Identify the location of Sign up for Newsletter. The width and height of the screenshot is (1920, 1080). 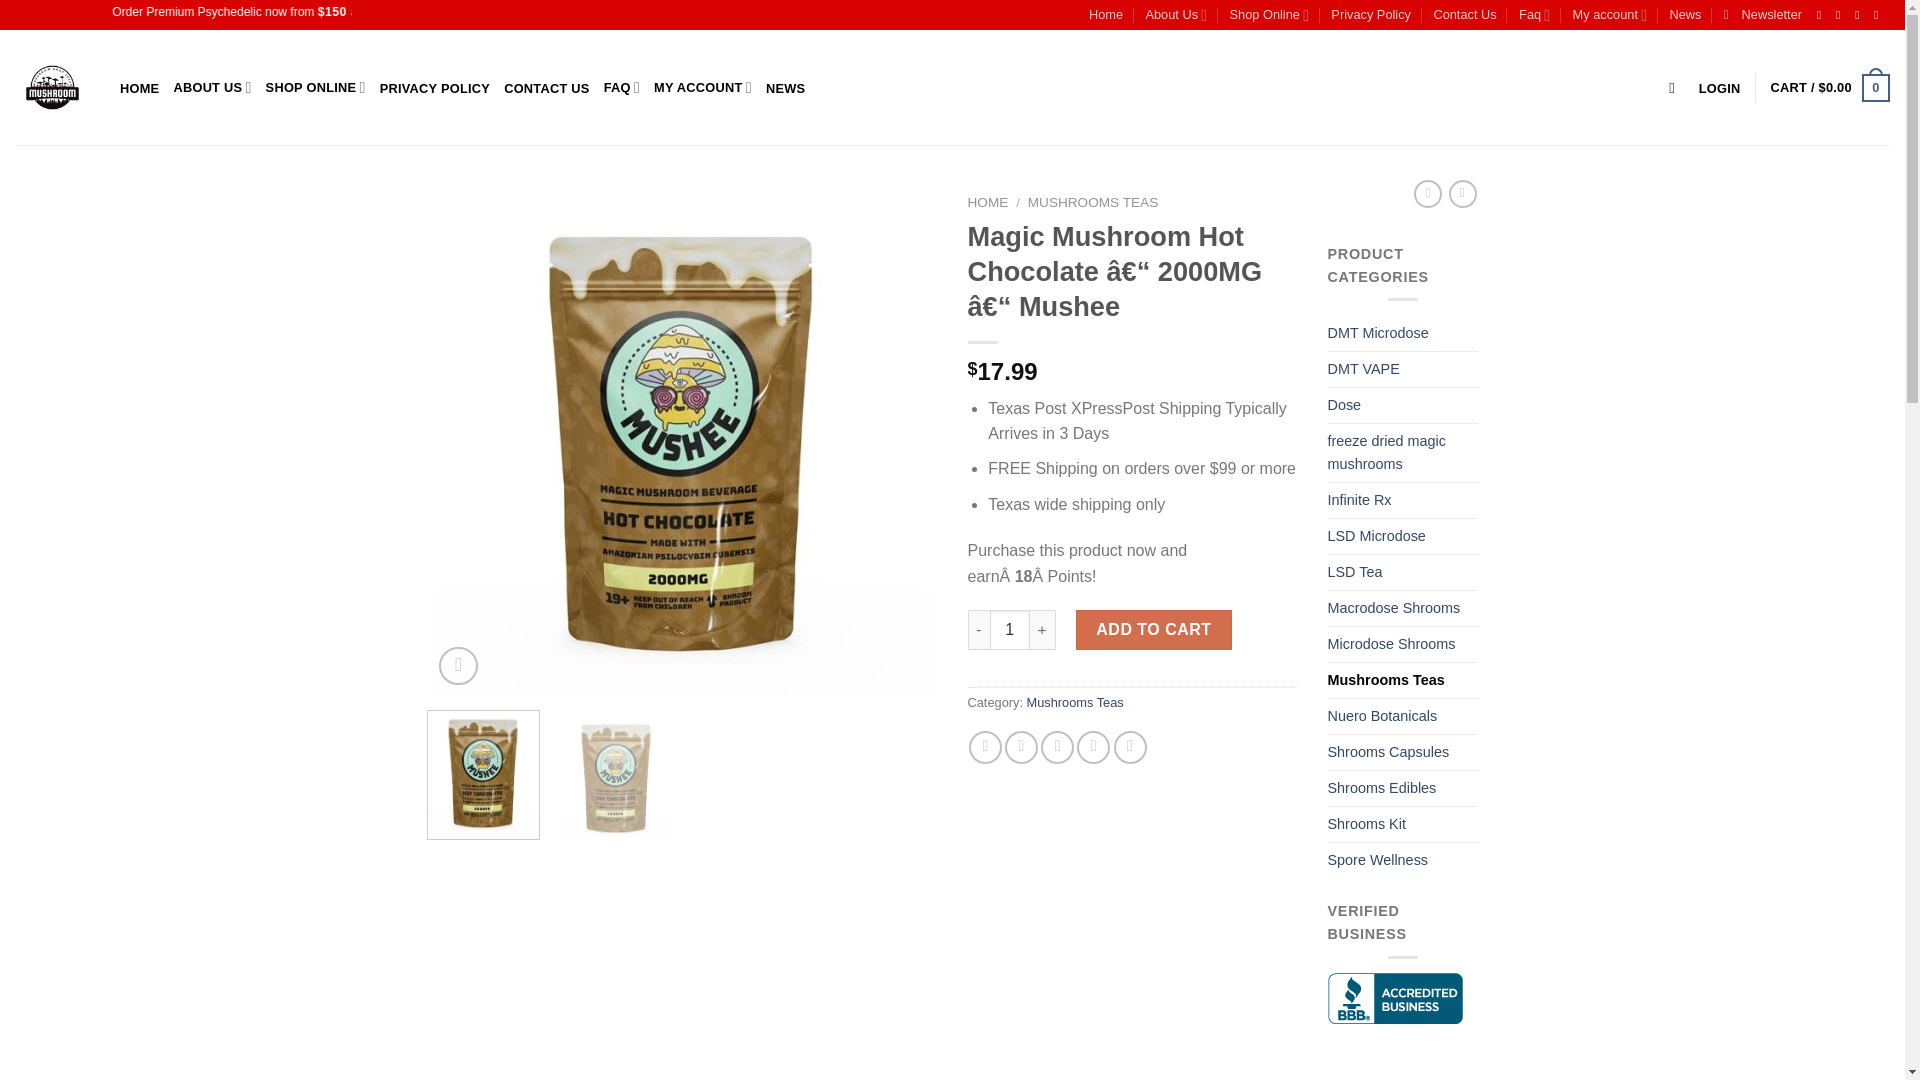
(1763, 15).